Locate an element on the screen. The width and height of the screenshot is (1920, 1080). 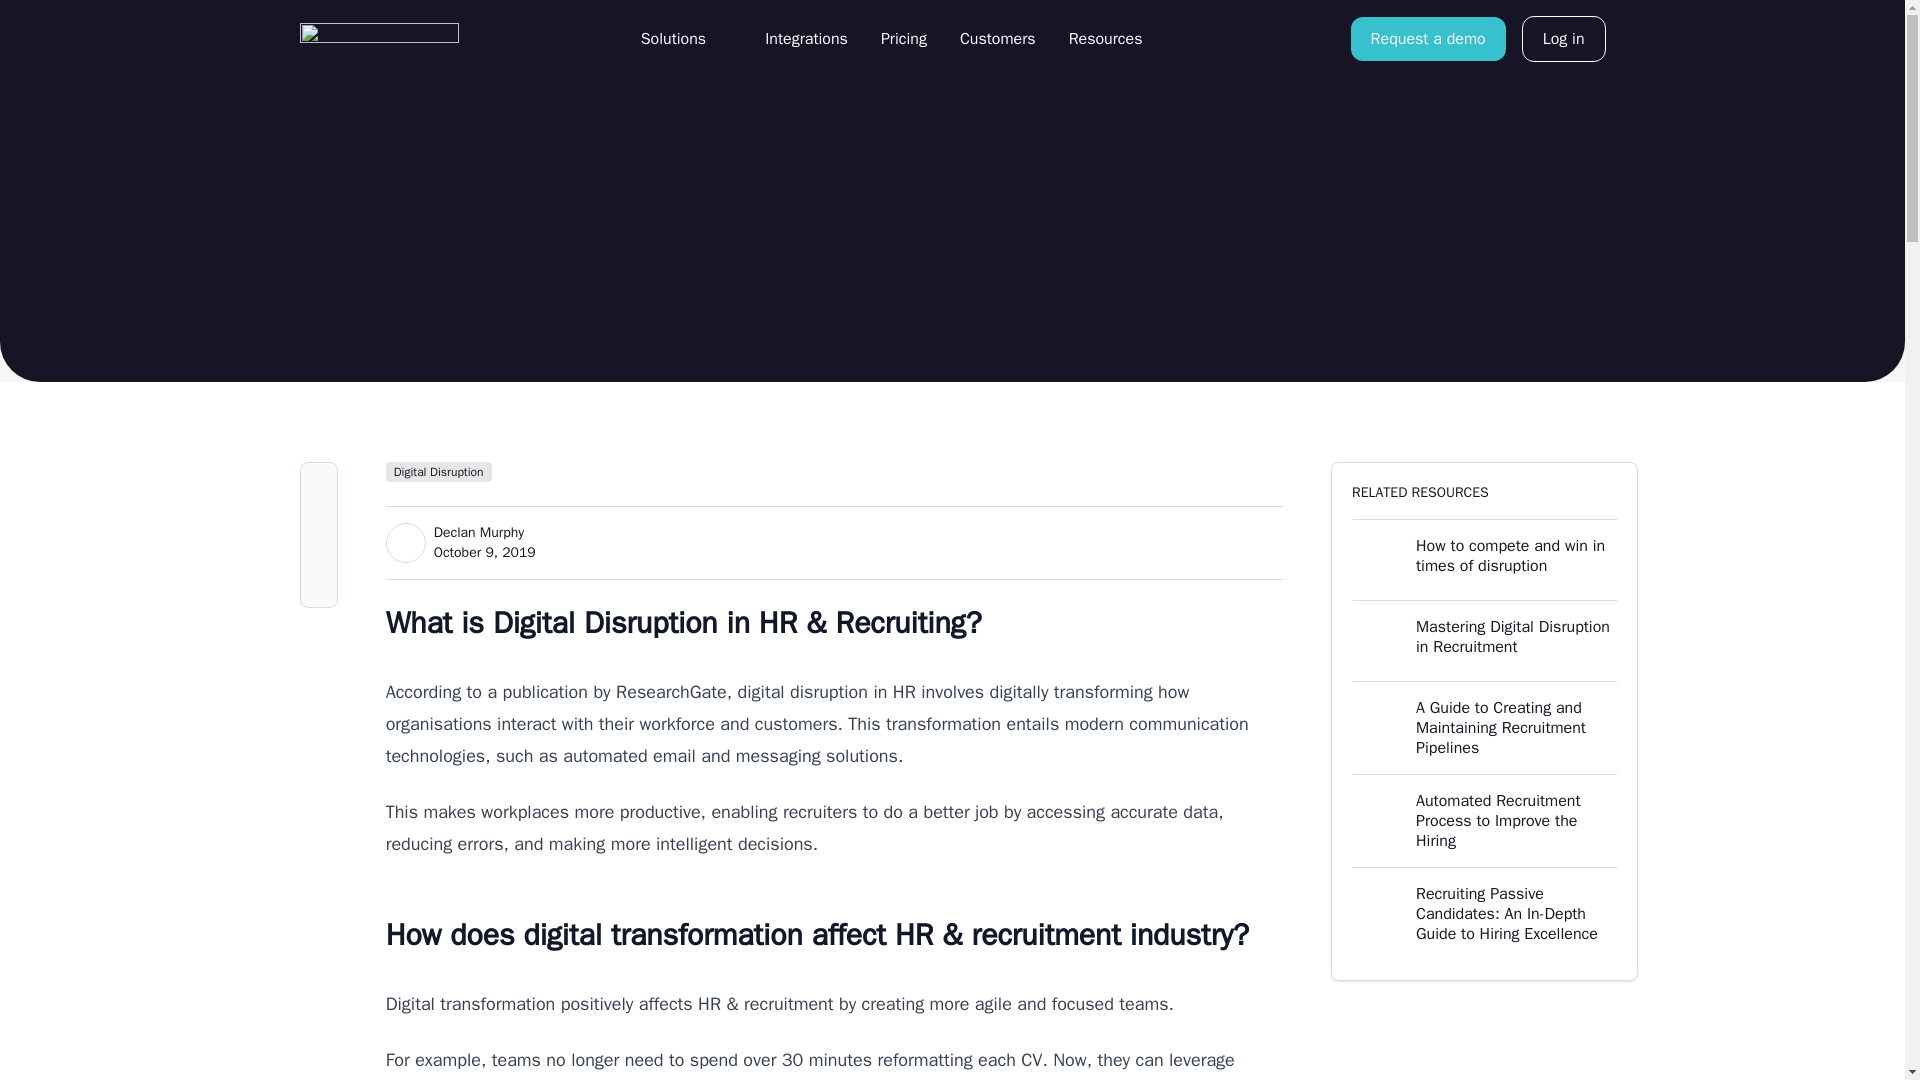
Open is located at coordinates (686, 38).